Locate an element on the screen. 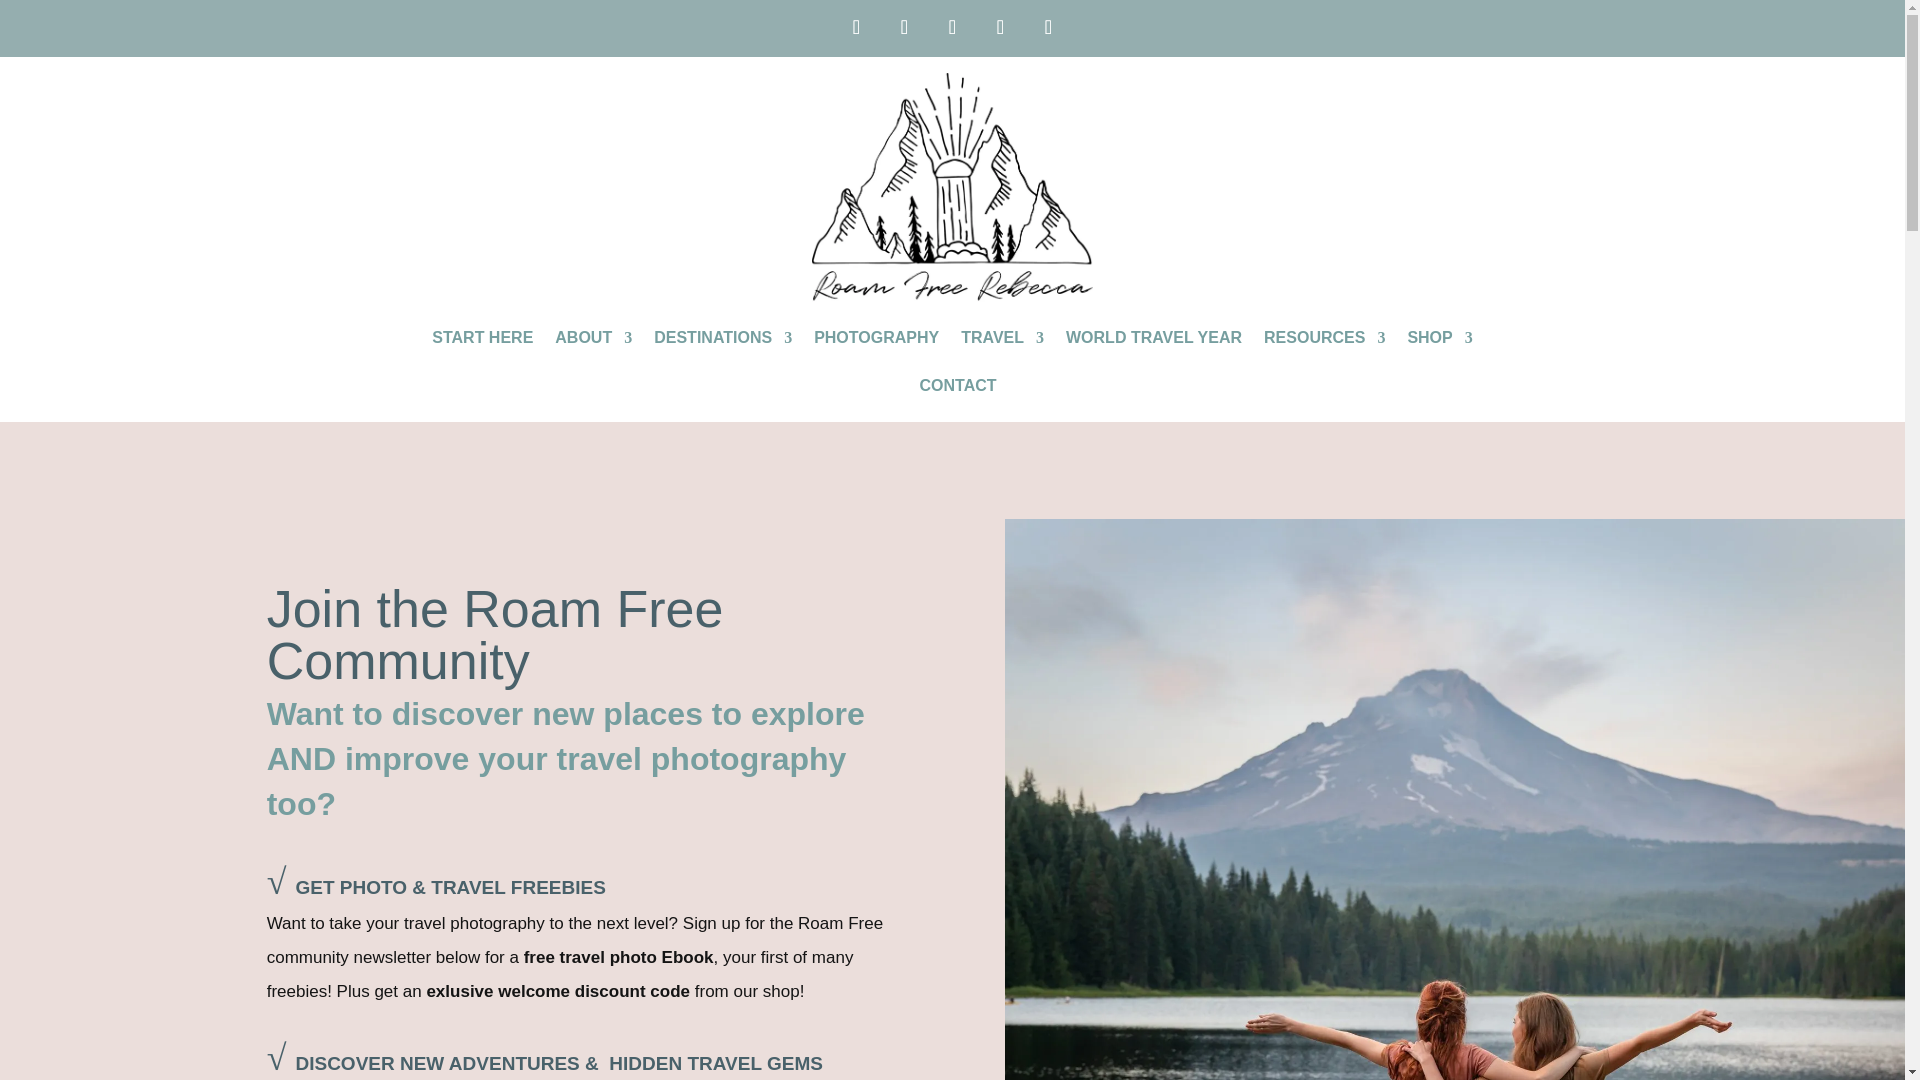 The width and height of the screenshot is (1920, 1080). SHOP is located at coordinates (1440, 352).